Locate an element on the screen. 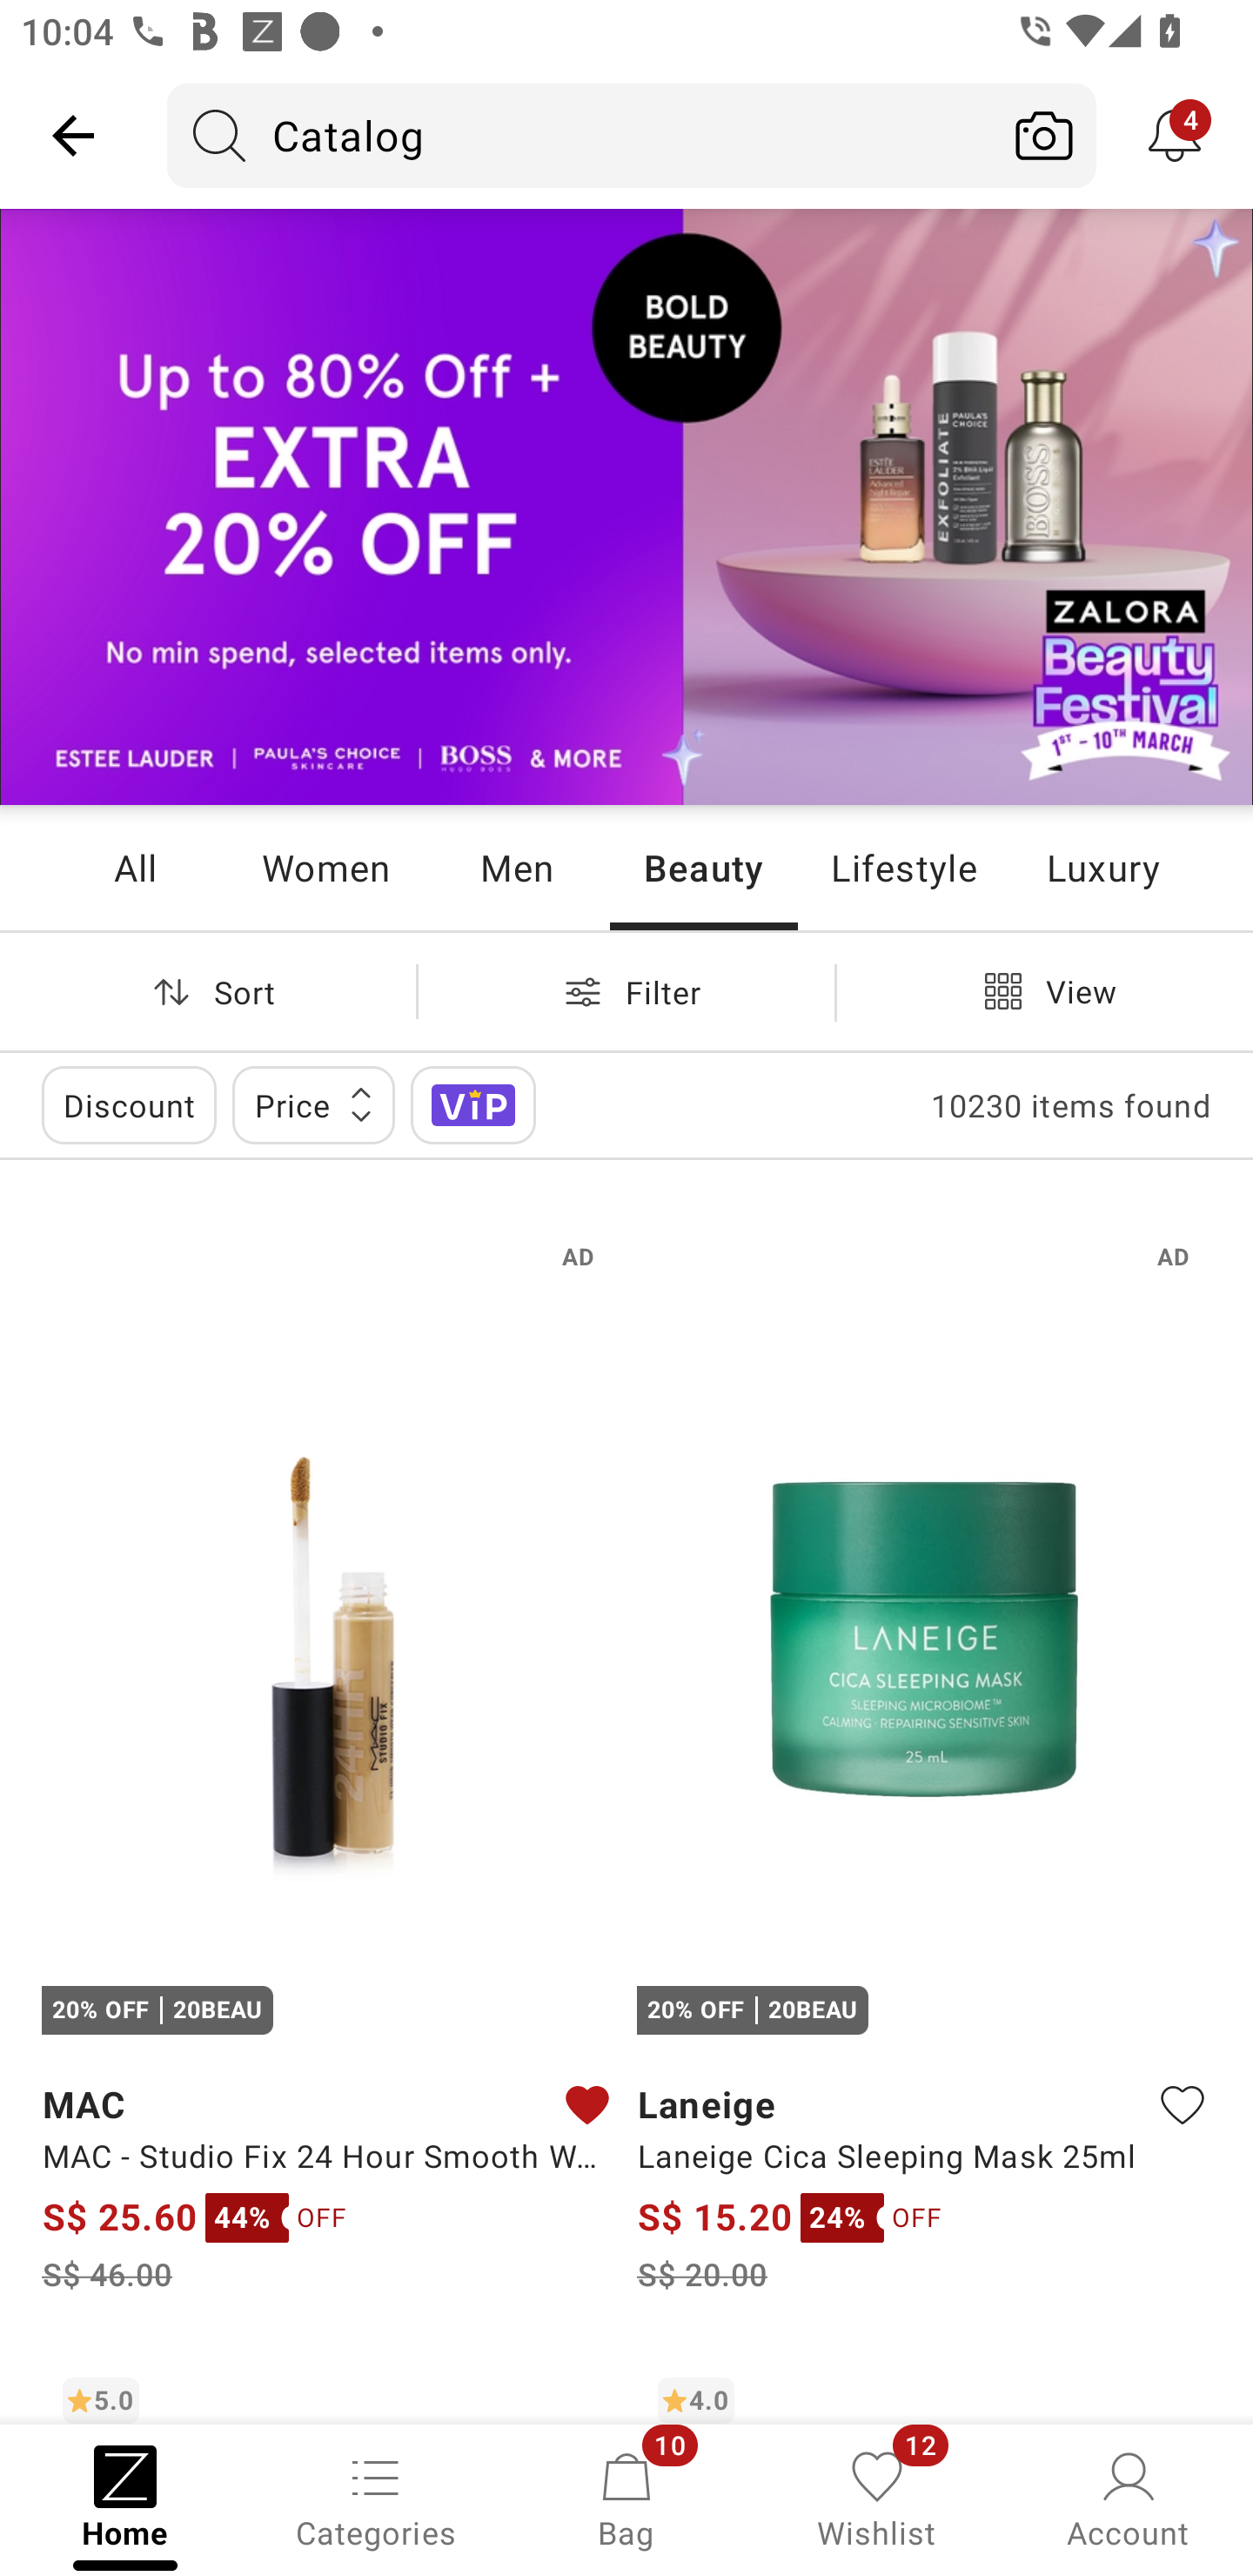 Image resolution: width=1253 pixels, height=2576 pixels. Price is located at coordinates (313, 1105).